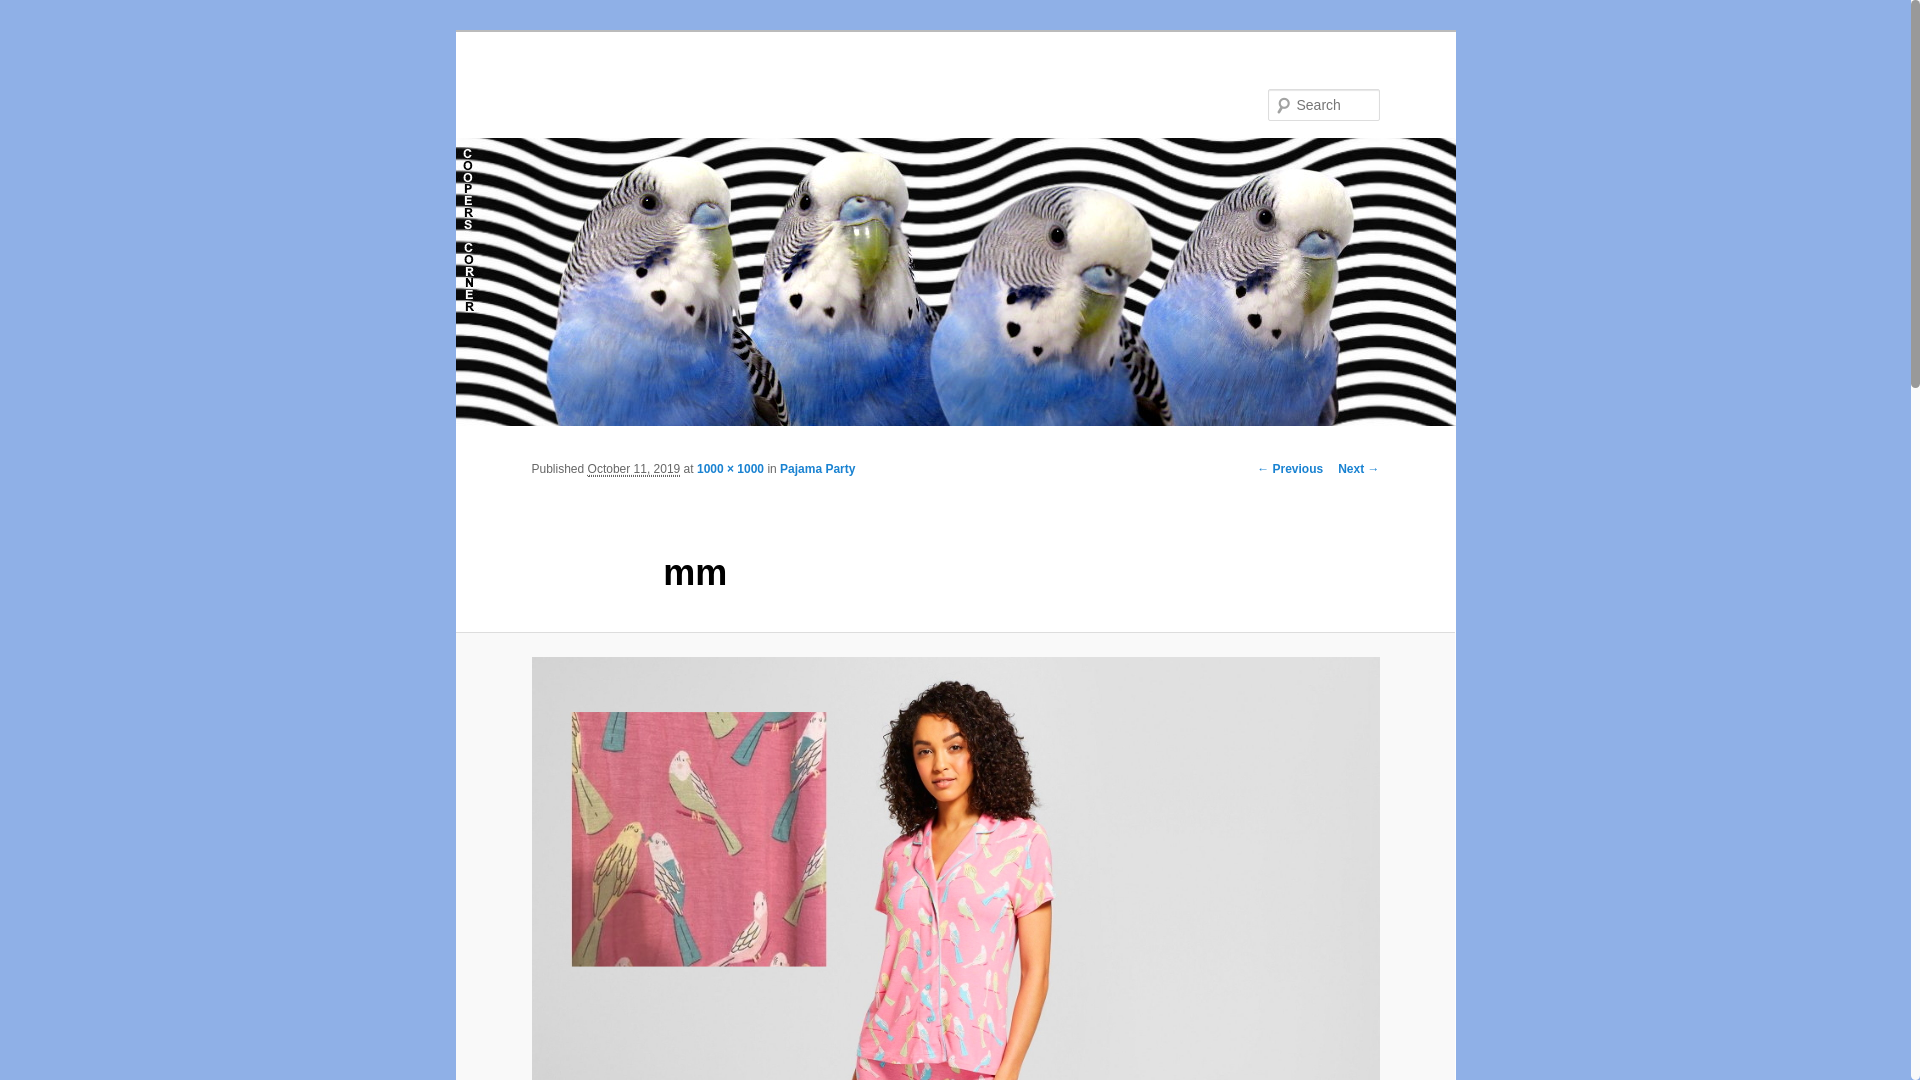 Image resolution: width=1920 pixels, height=1080 pixels. What do you see at coordinates (634, 470) in the screenshot?
I see `12:16 am` at bounding box center [634, 470].